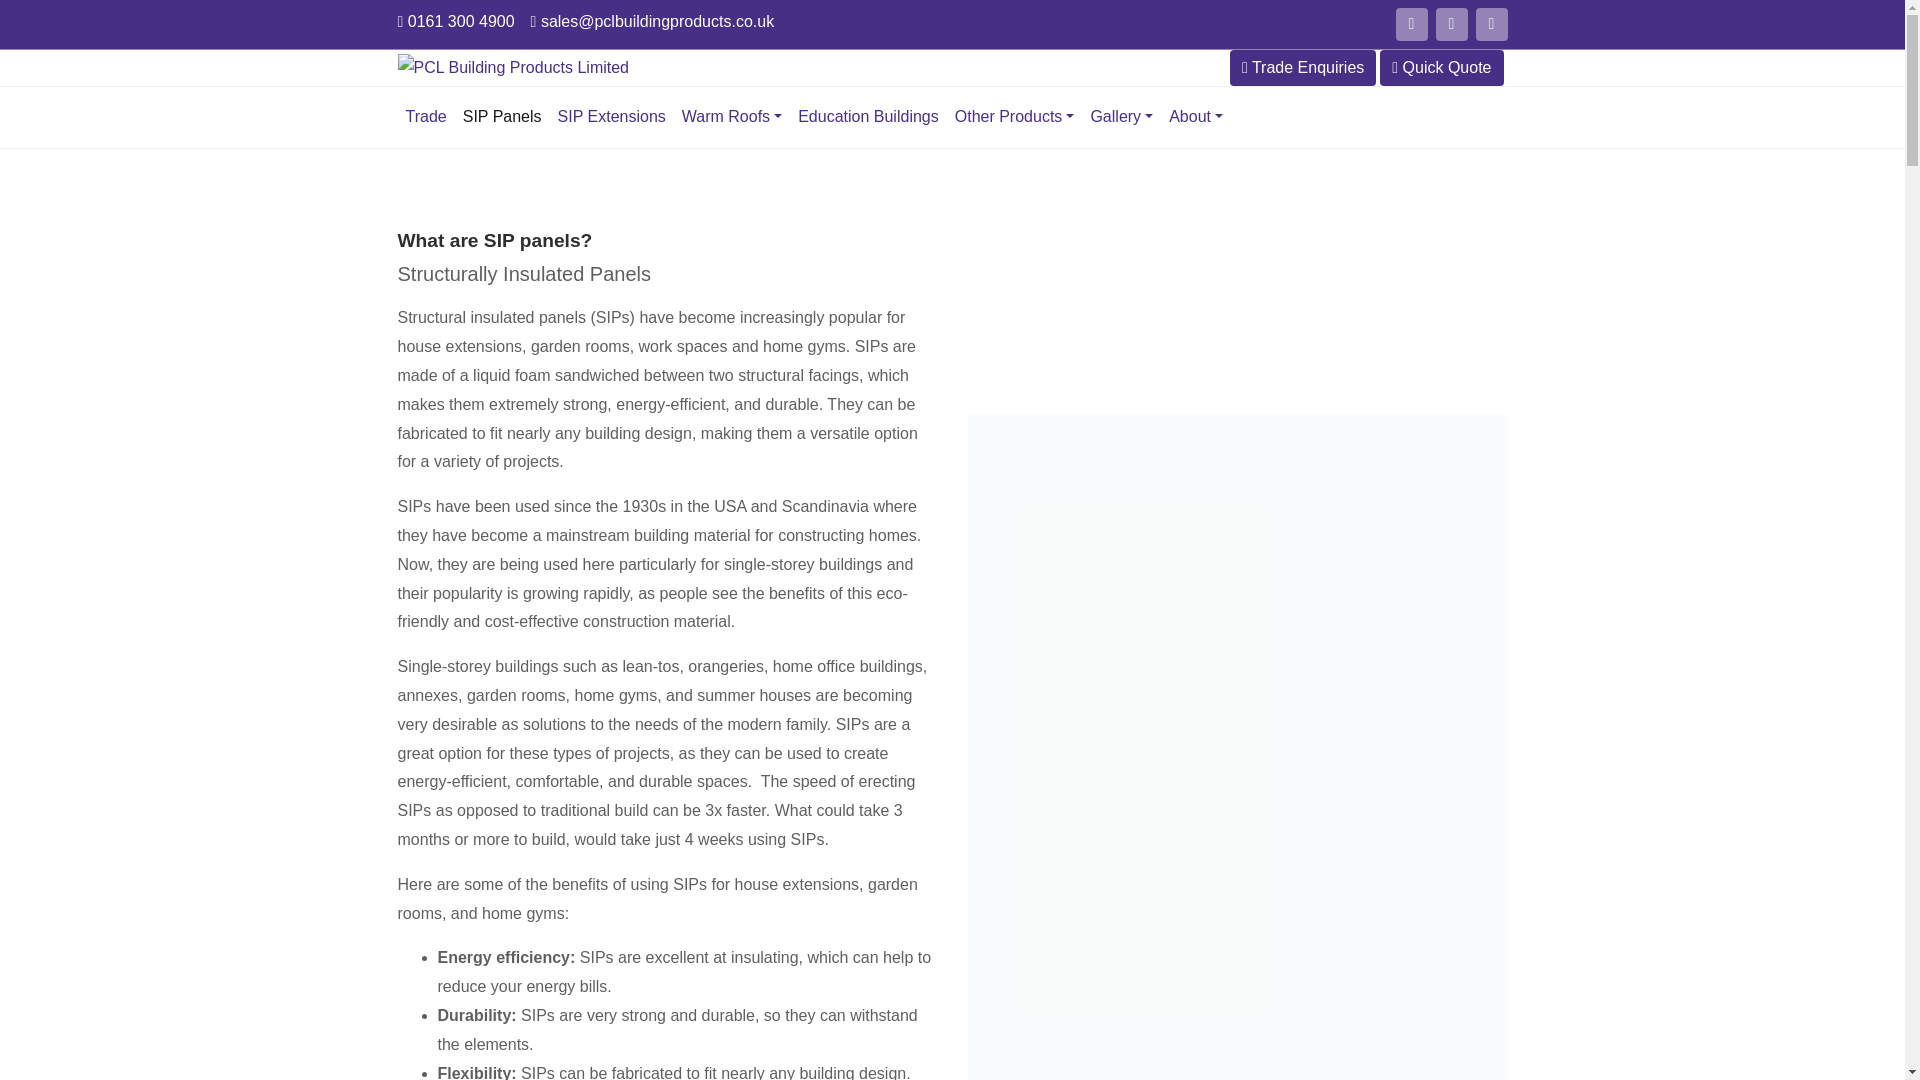 This screenshot has height=1080, width=1920. I want to click on Education Buildings, so click(868, 118).